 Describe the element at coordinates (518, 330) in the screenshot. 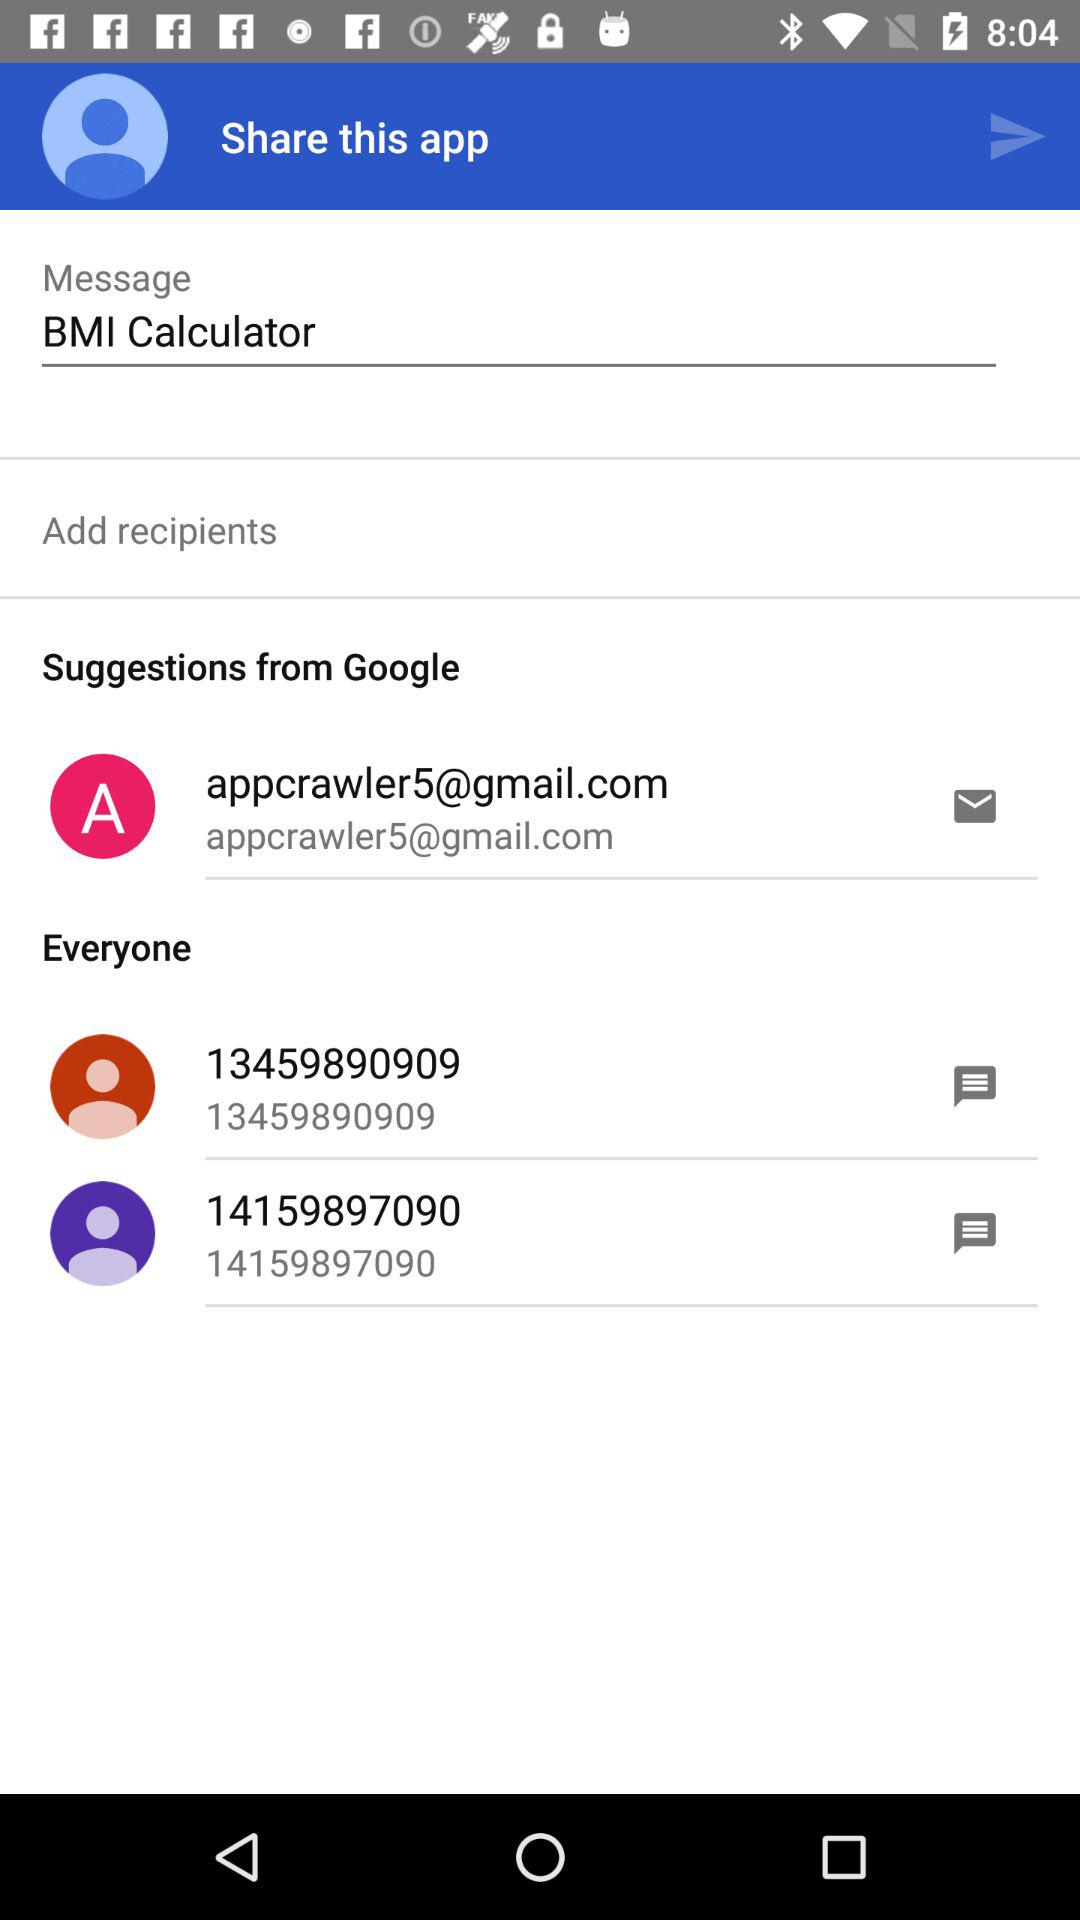

I see `click text below message` at that location.